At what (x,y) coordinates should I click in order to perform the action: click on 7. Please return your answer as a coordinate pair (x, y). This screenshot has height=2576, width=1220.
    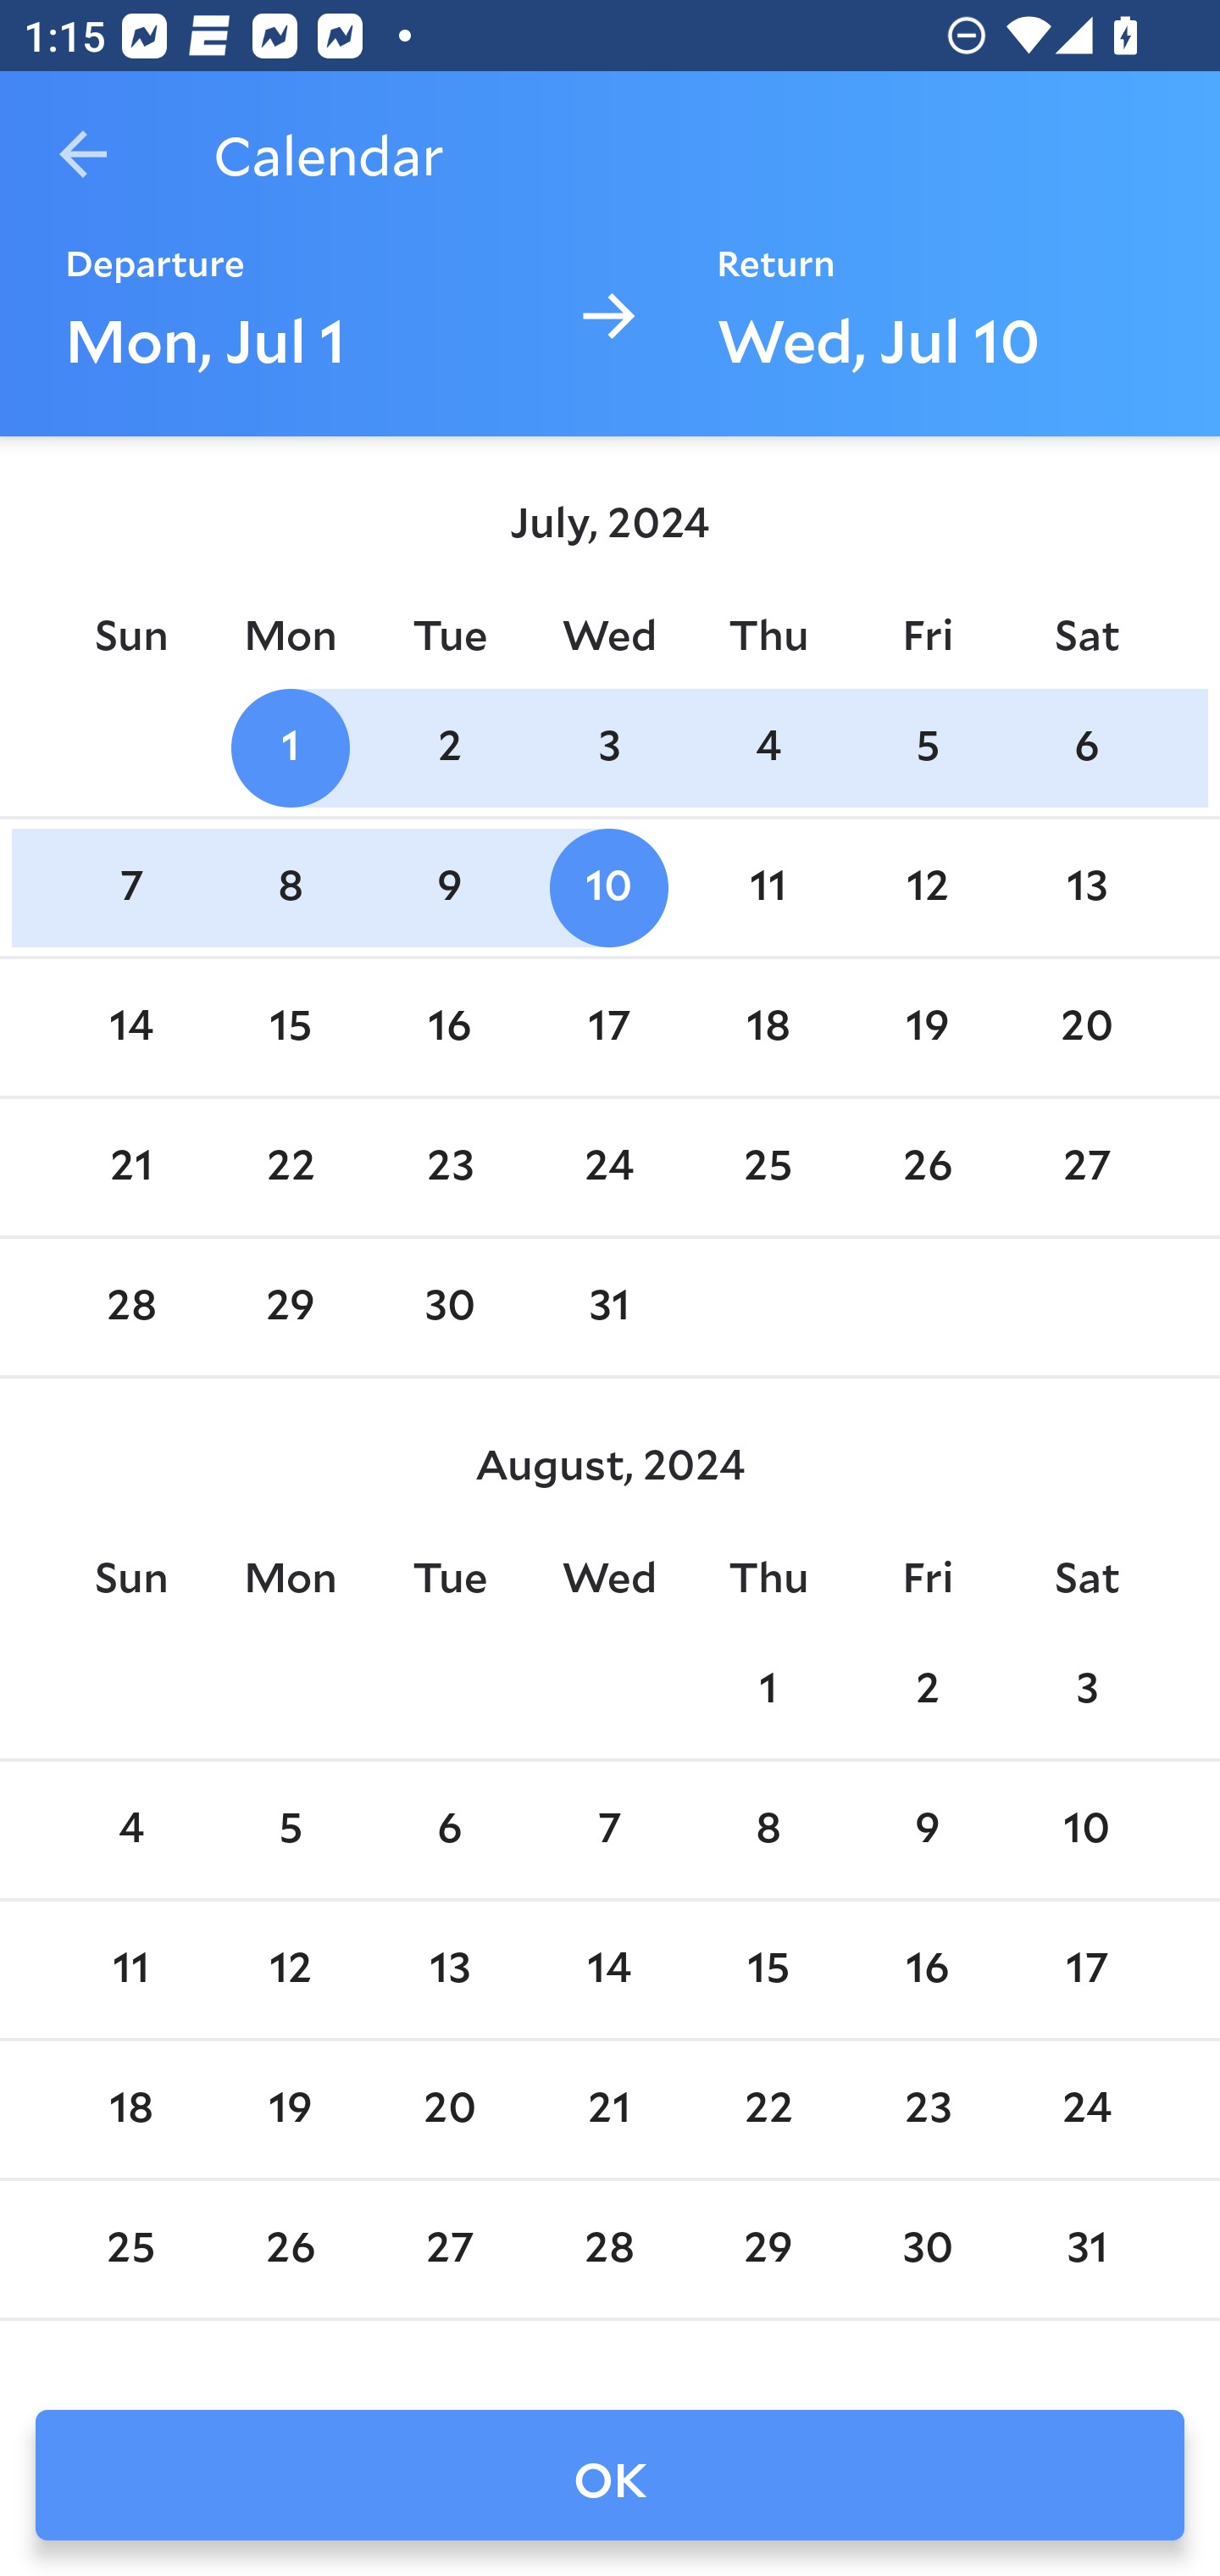
    Looking at the image, I should click on (130, 888).